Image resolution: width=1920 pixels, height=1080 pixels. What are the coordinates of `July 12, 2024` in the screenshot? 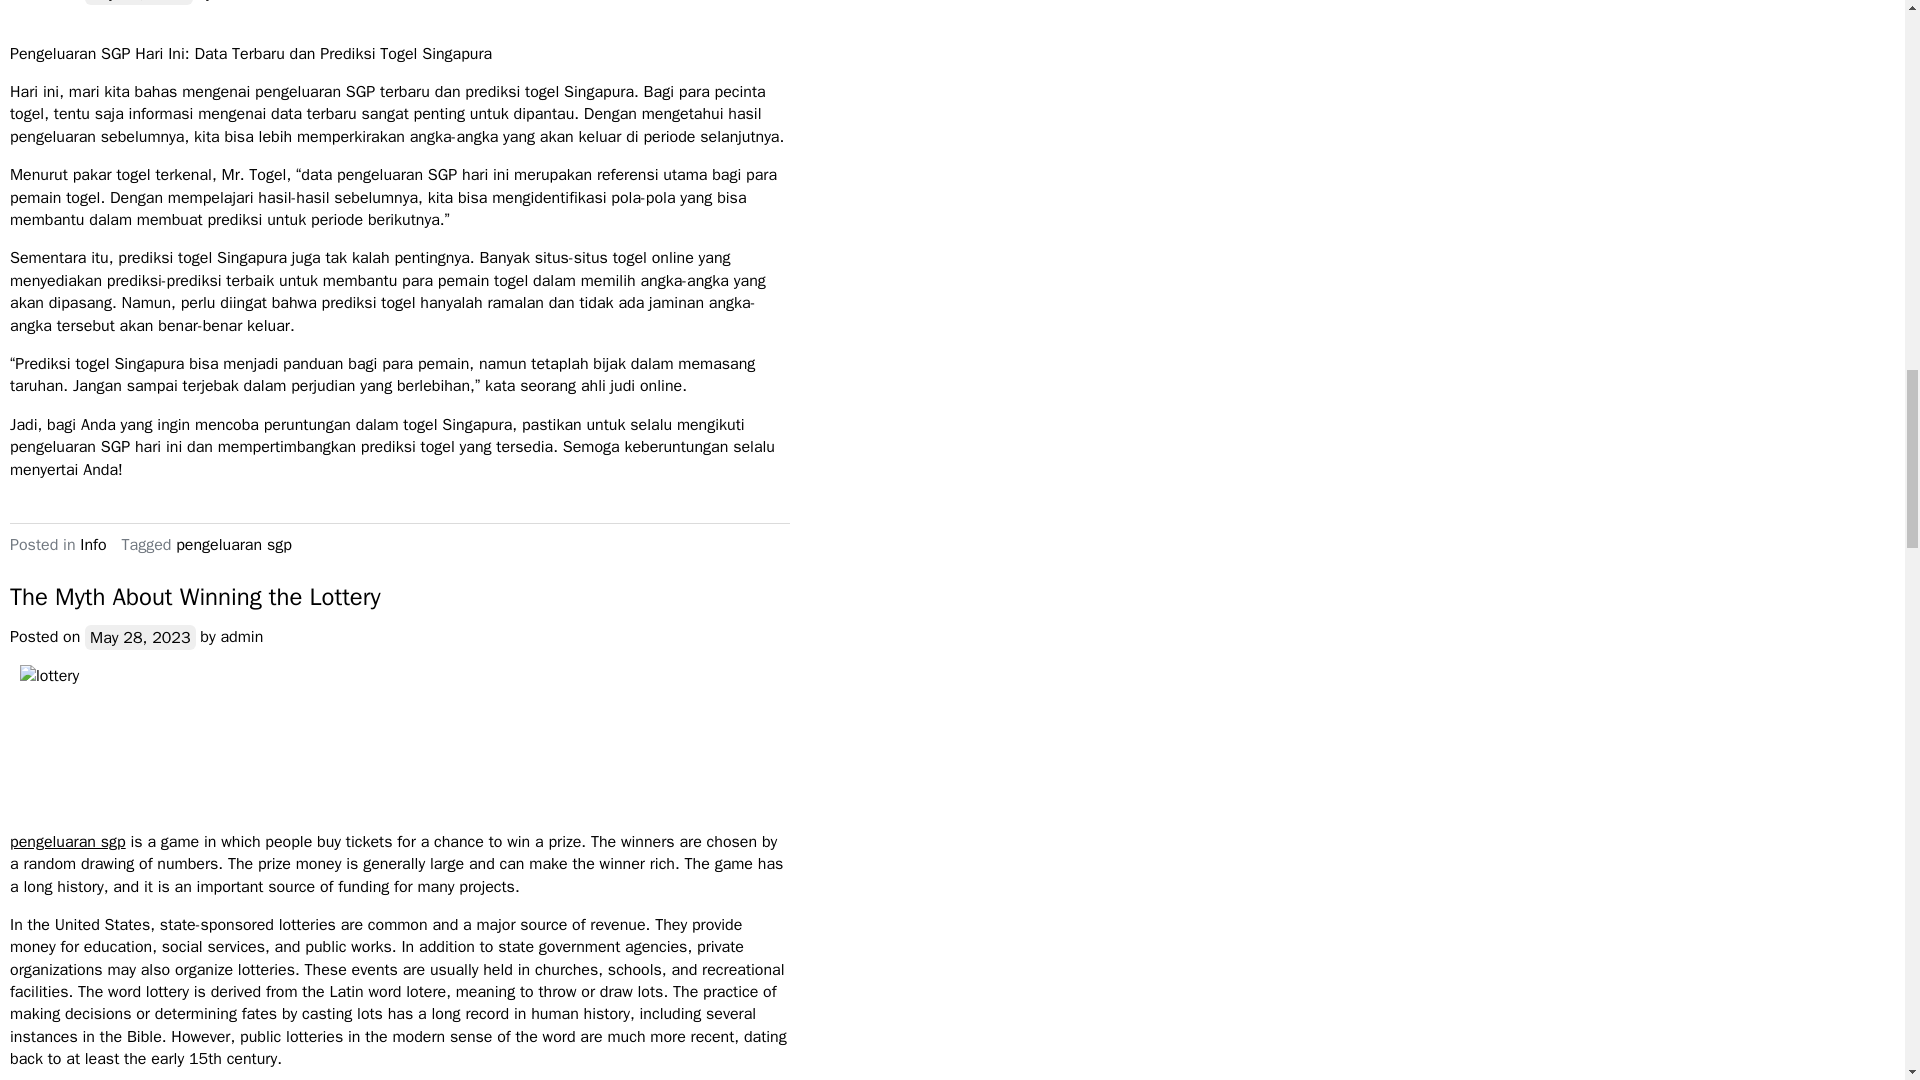 It's located at (138, 2).